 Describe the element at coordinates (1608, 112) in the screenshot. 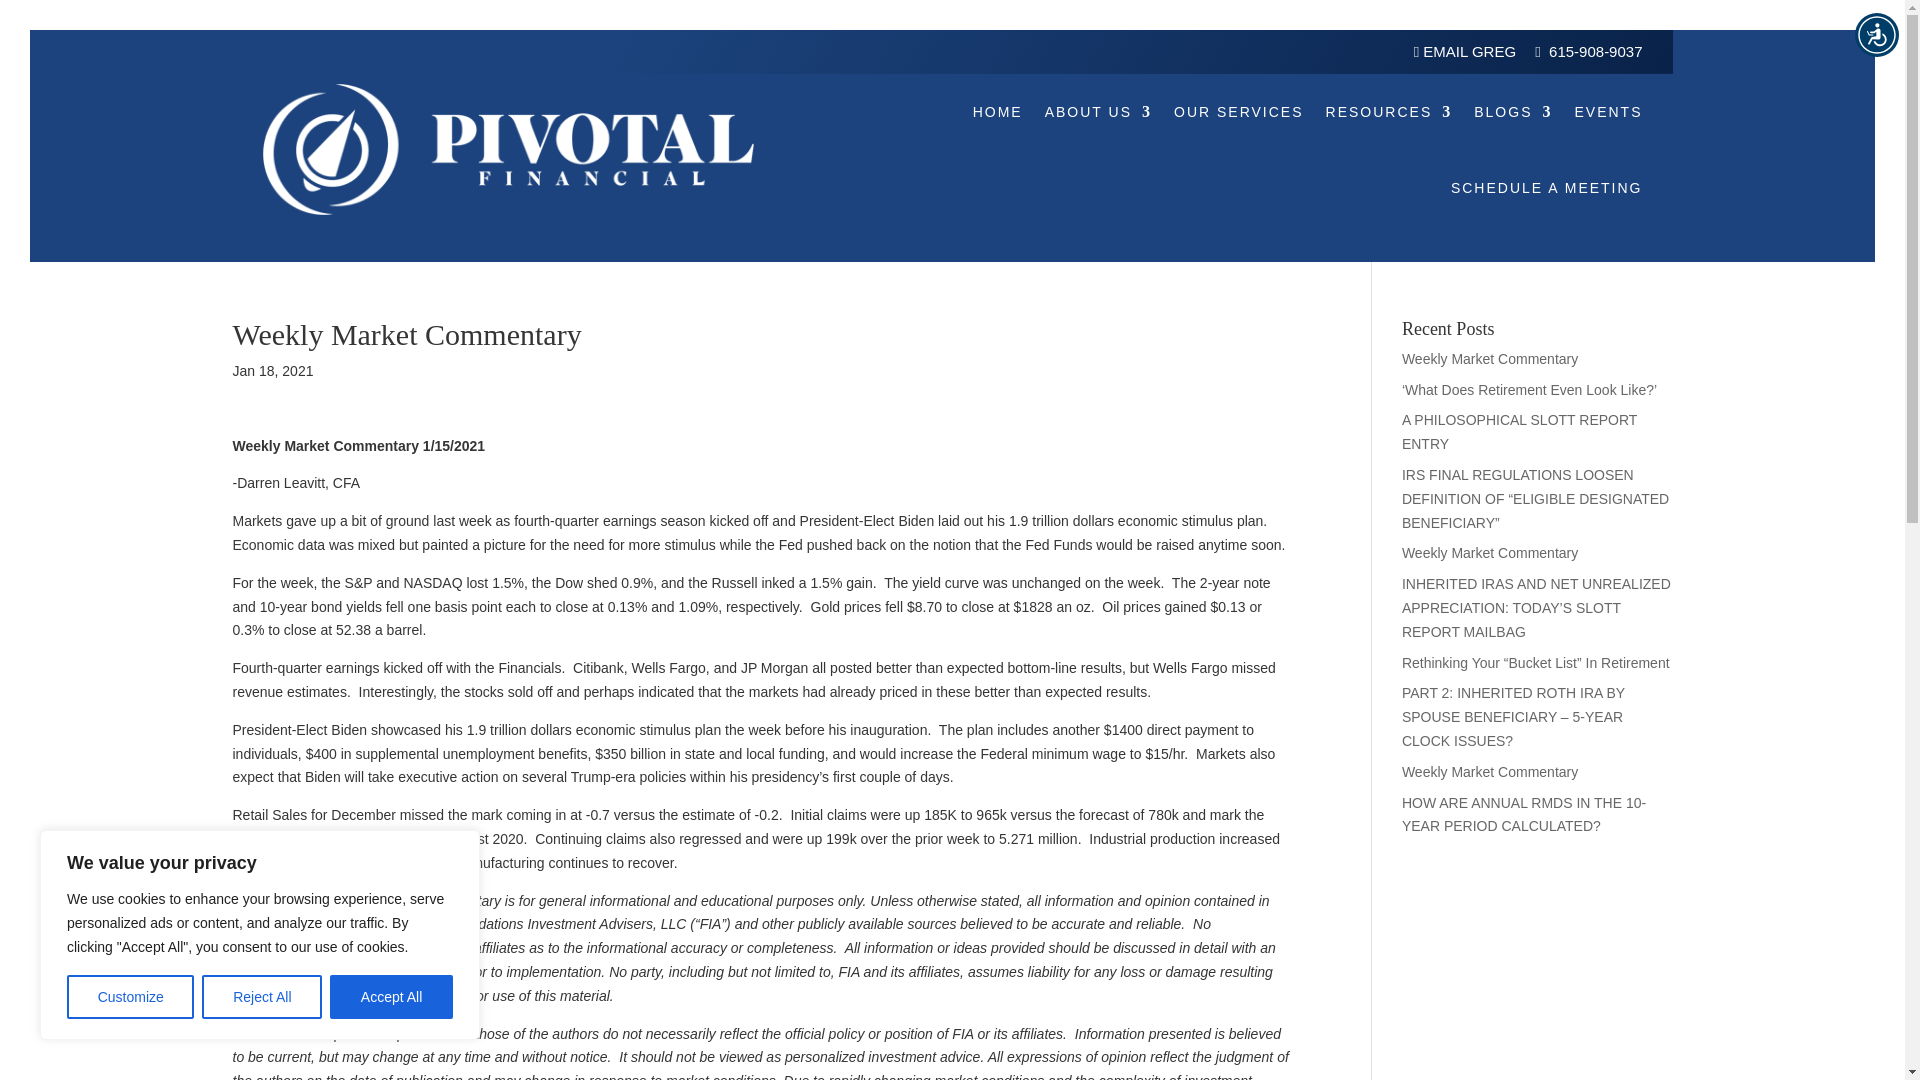

I see `EVENTS` at that location.